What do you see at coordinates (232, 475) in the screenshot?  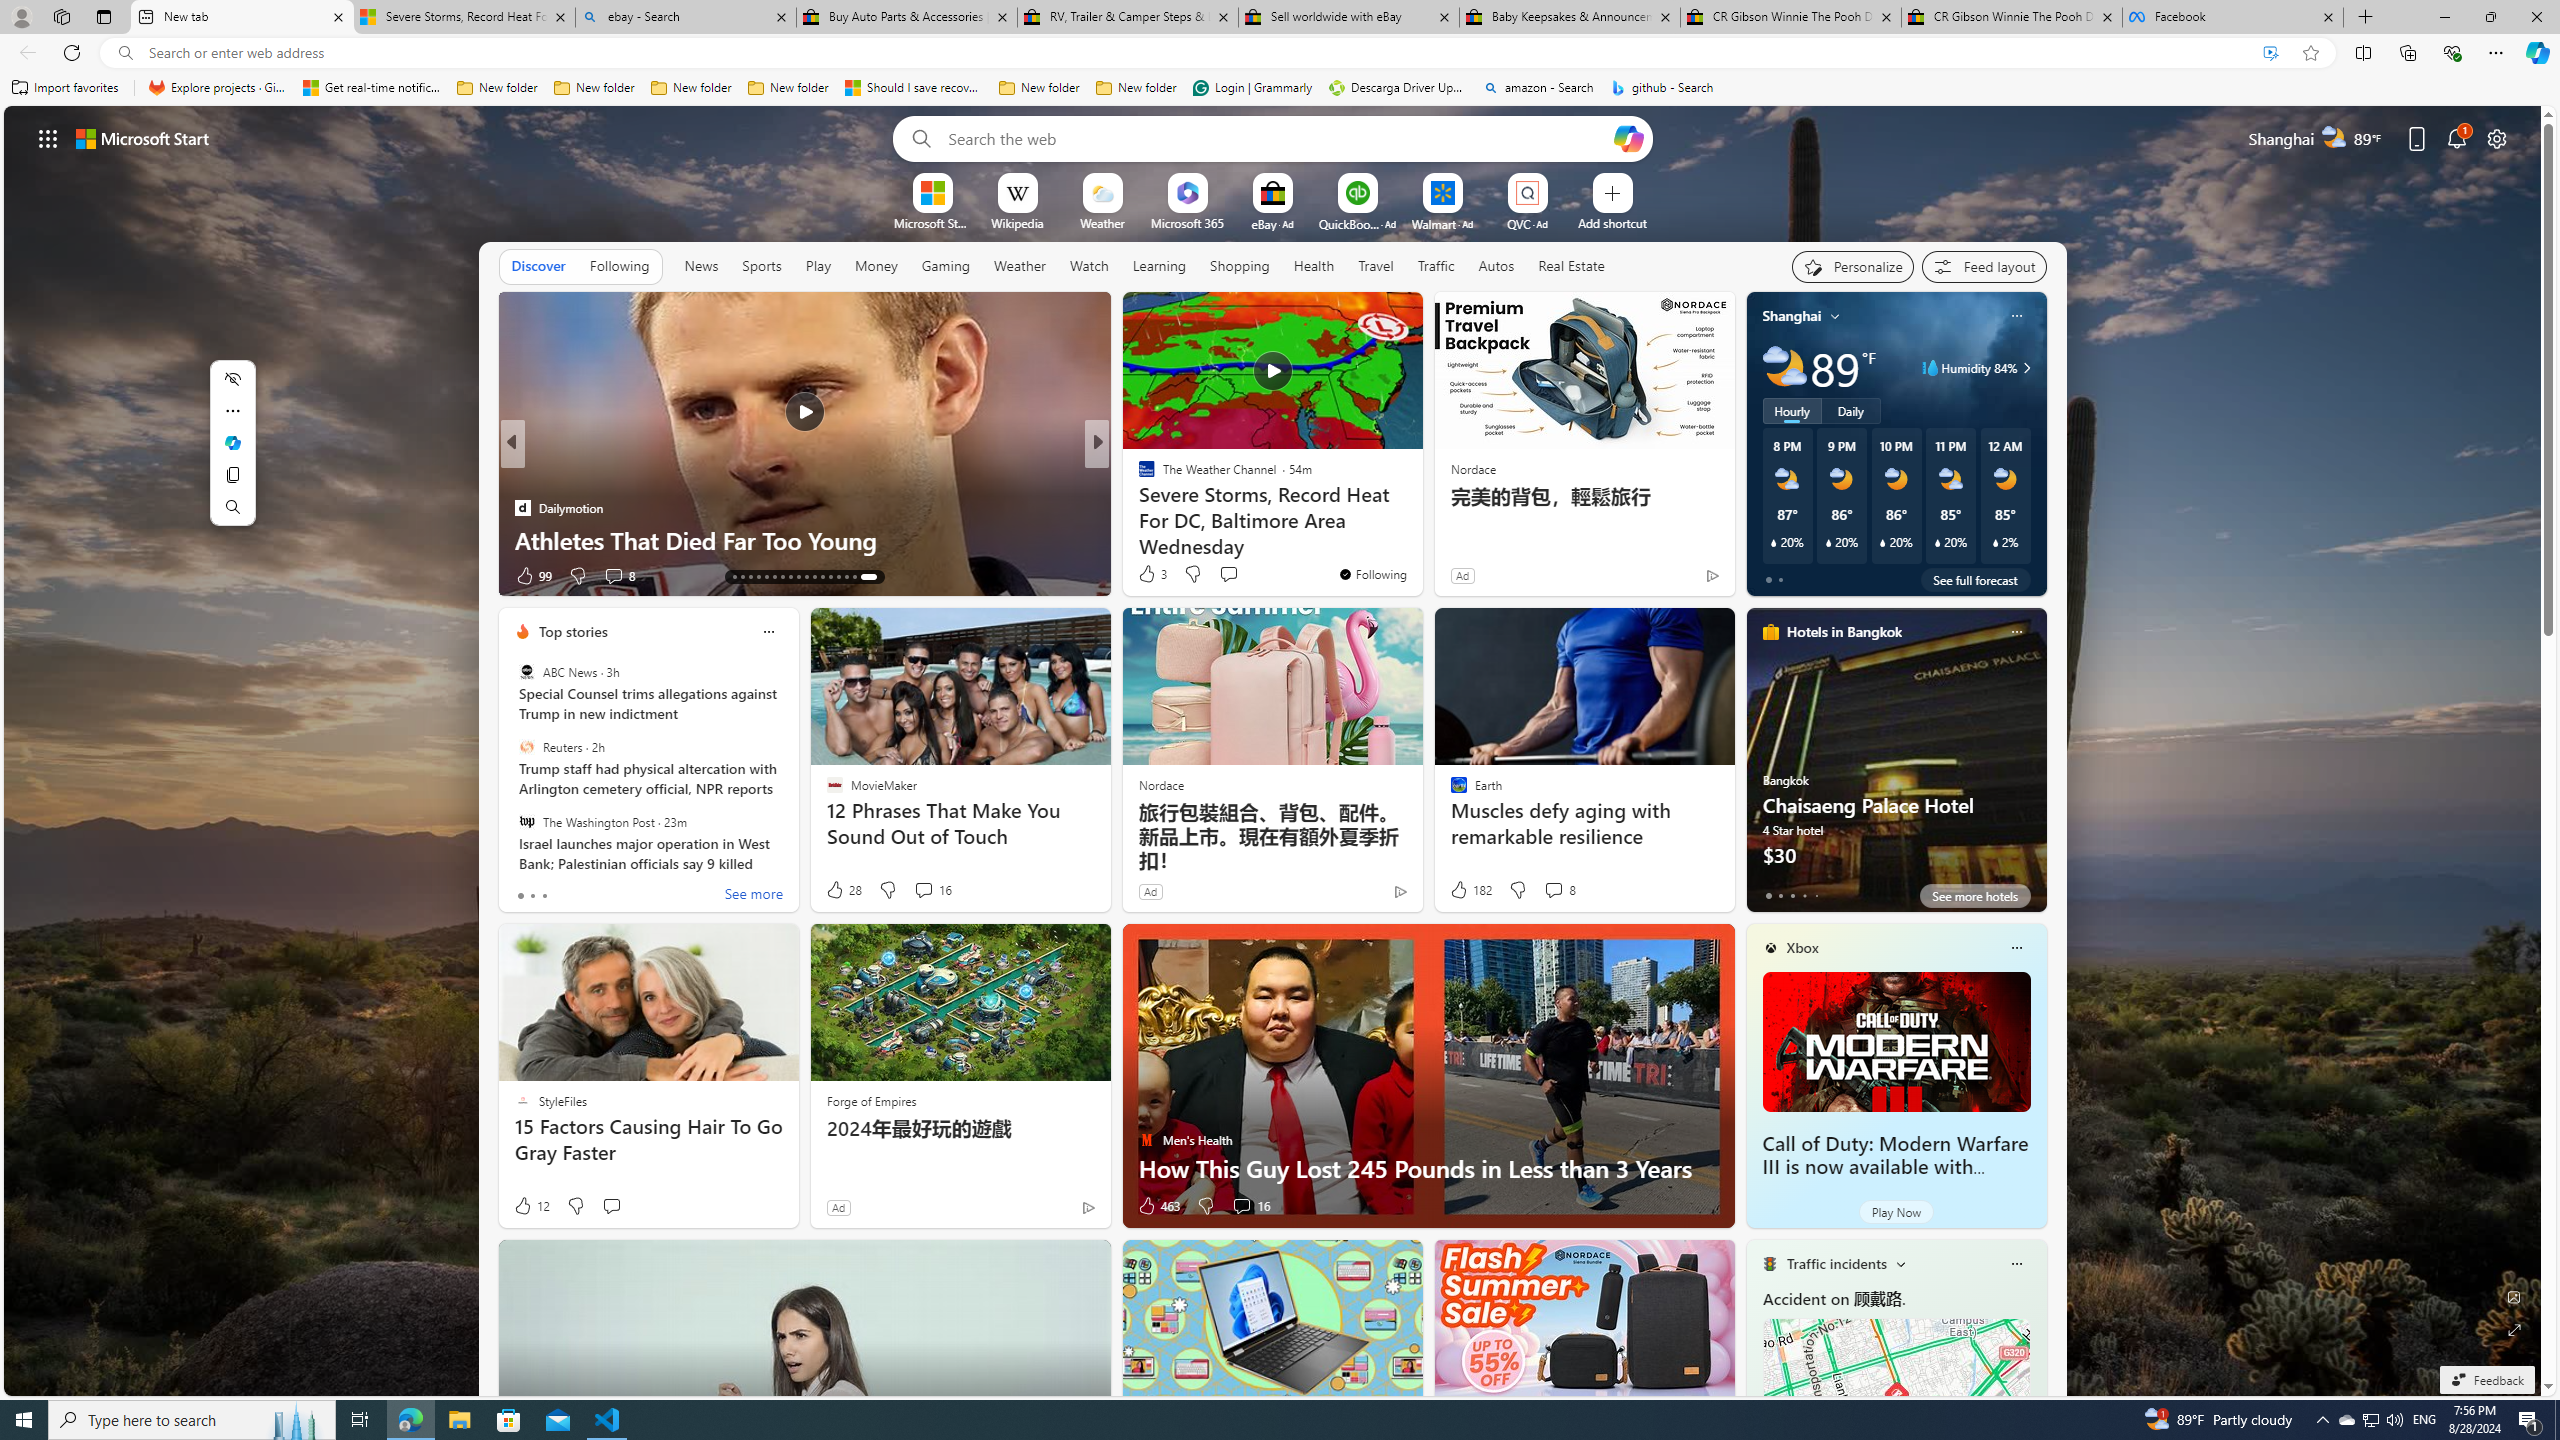 I see `Copy` at bounding box center [232, 475].